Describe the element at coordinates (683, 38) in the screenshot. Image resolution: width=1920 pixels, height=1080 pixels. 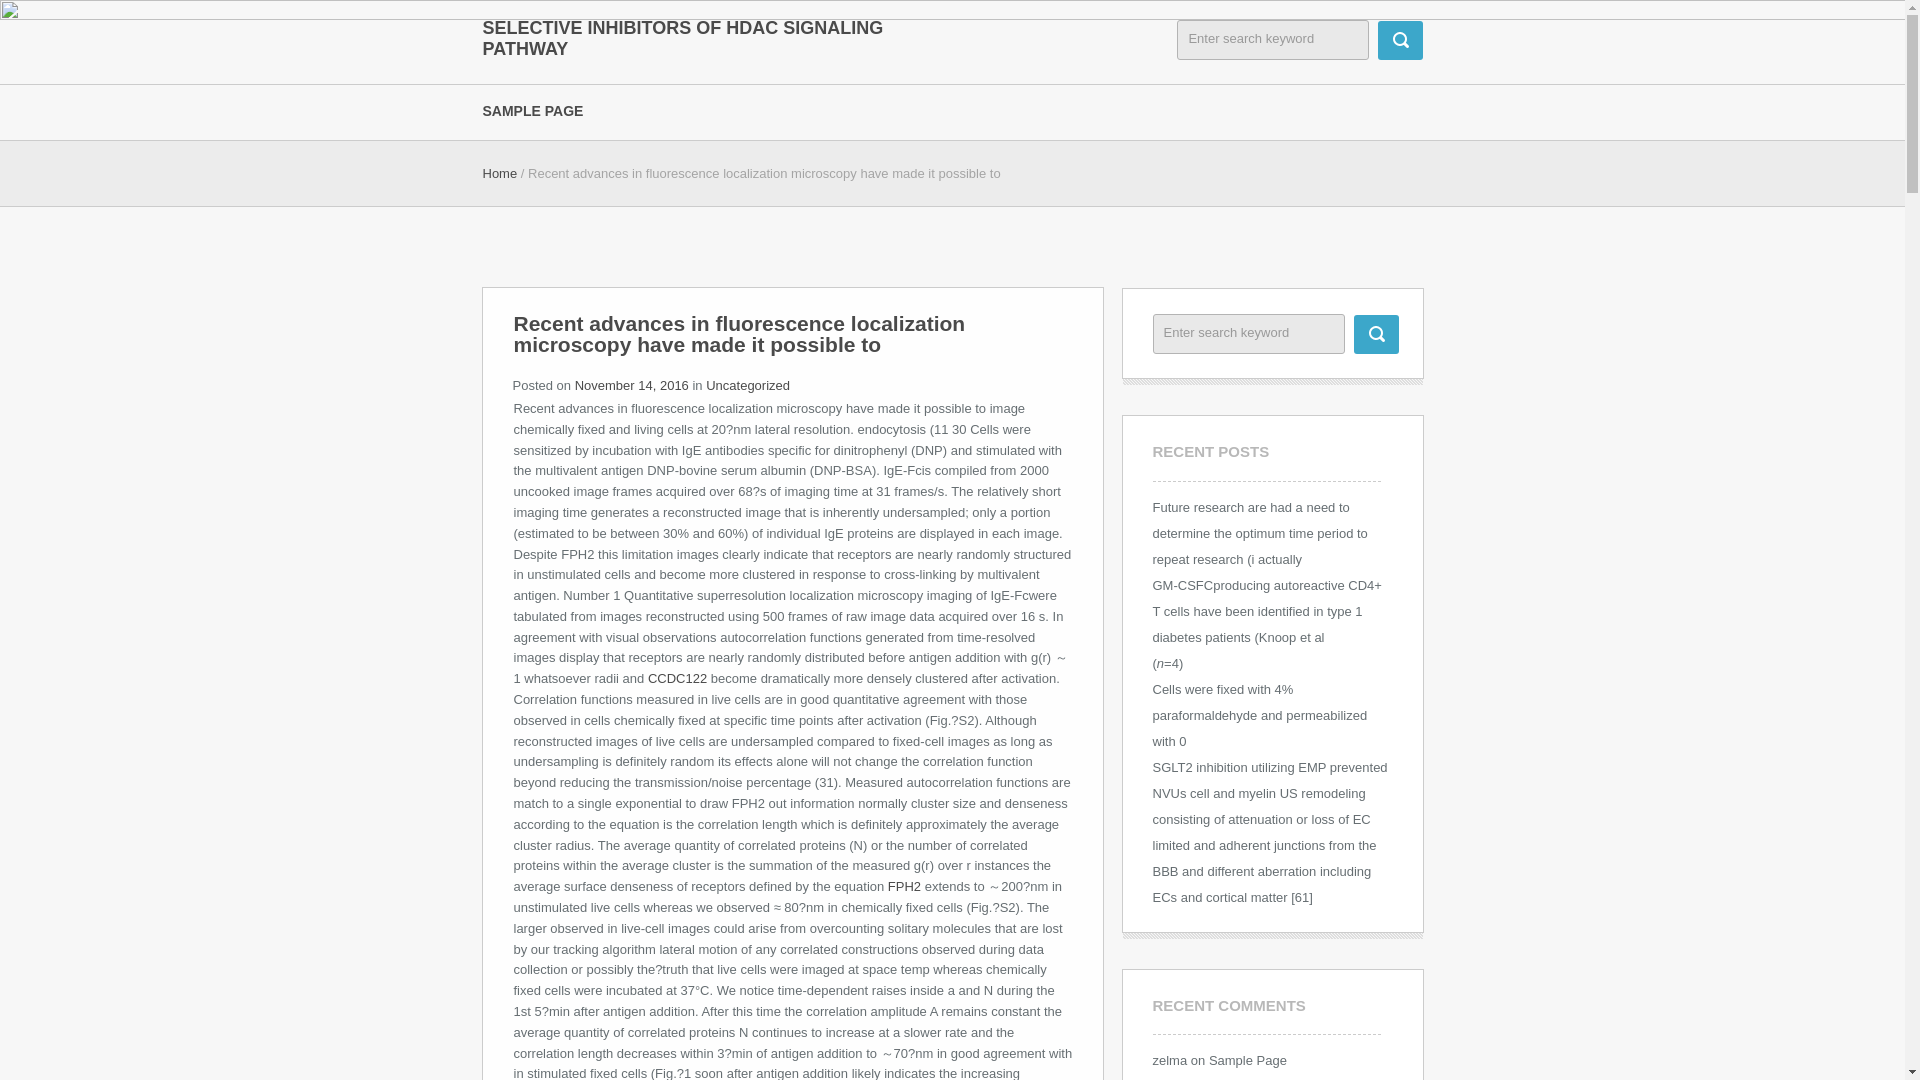
I see `Selective Inhibitors of HDAC signaling pathway` at that location.